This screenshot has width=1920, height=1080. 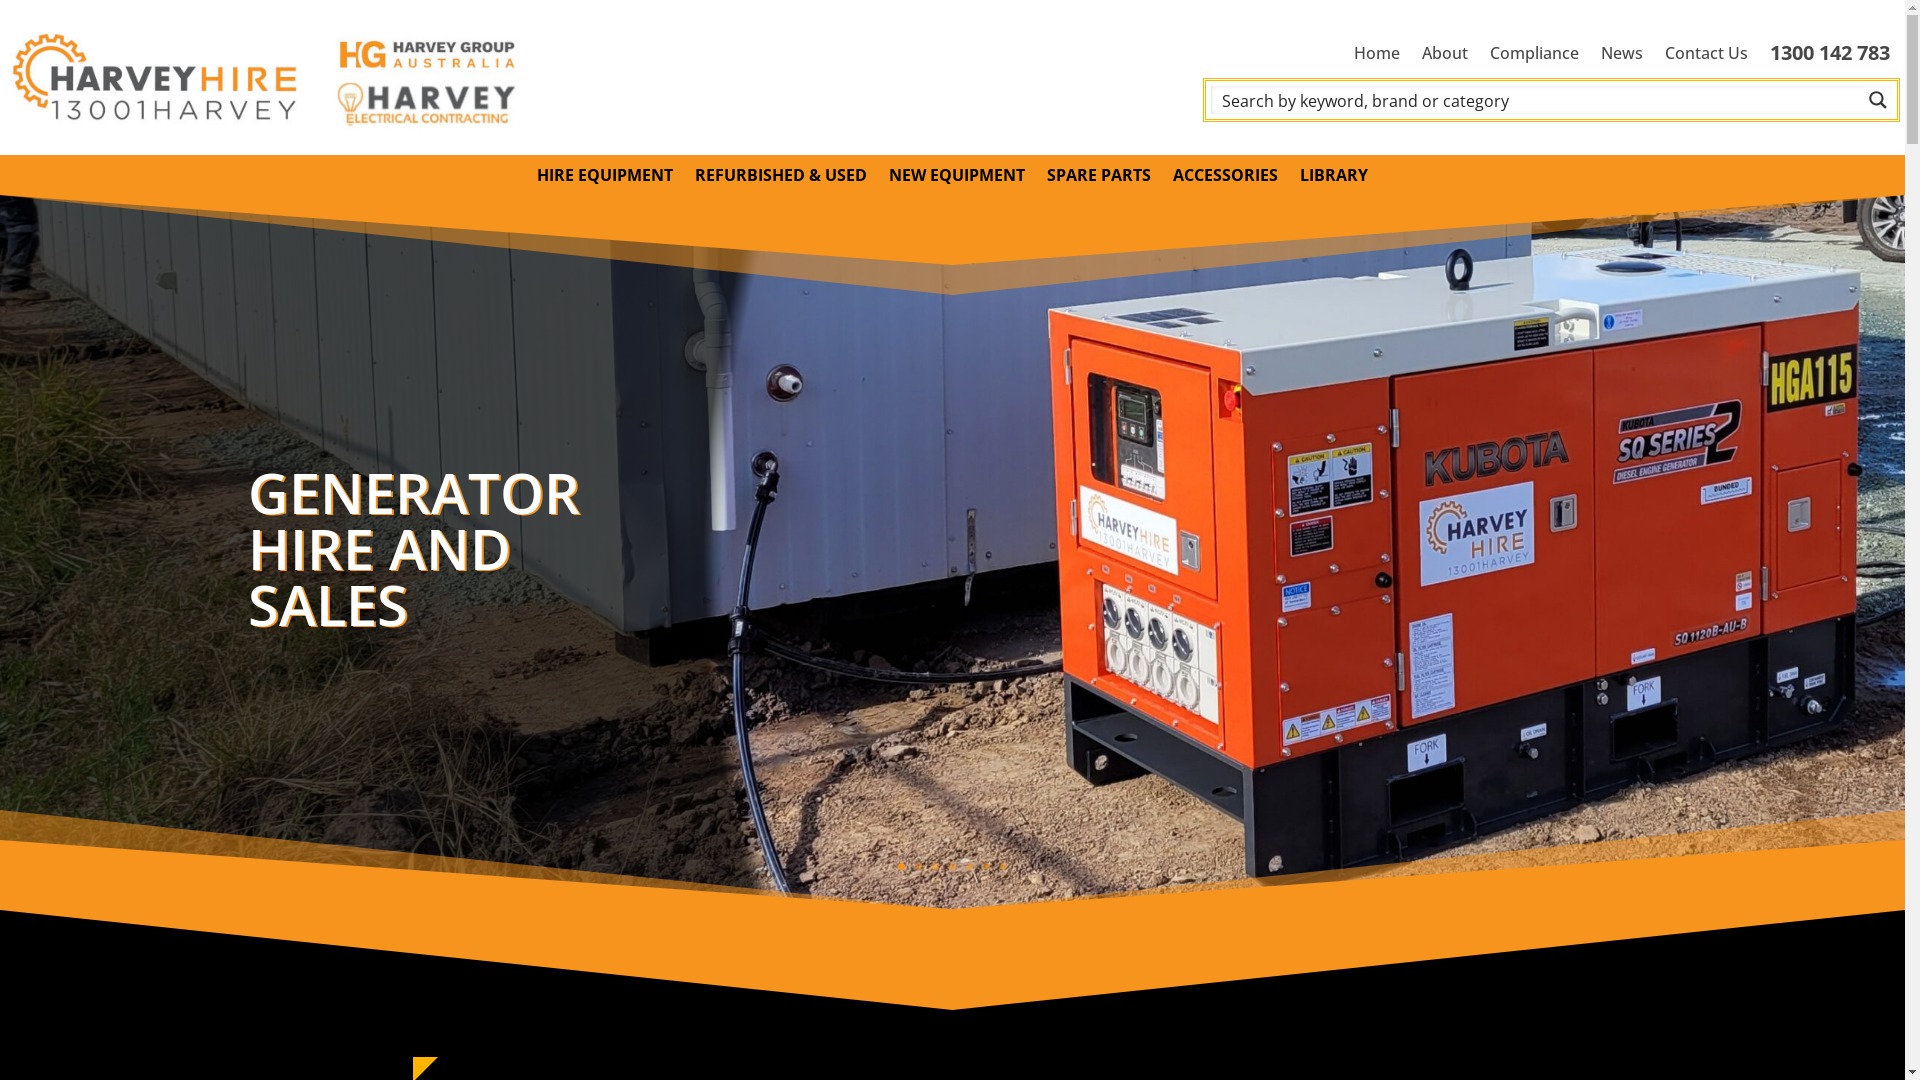 What do you see at coordinates (1226, 179) in the screenshot?
I see `ACCESSORIES` at bounding box center [1226, 179].